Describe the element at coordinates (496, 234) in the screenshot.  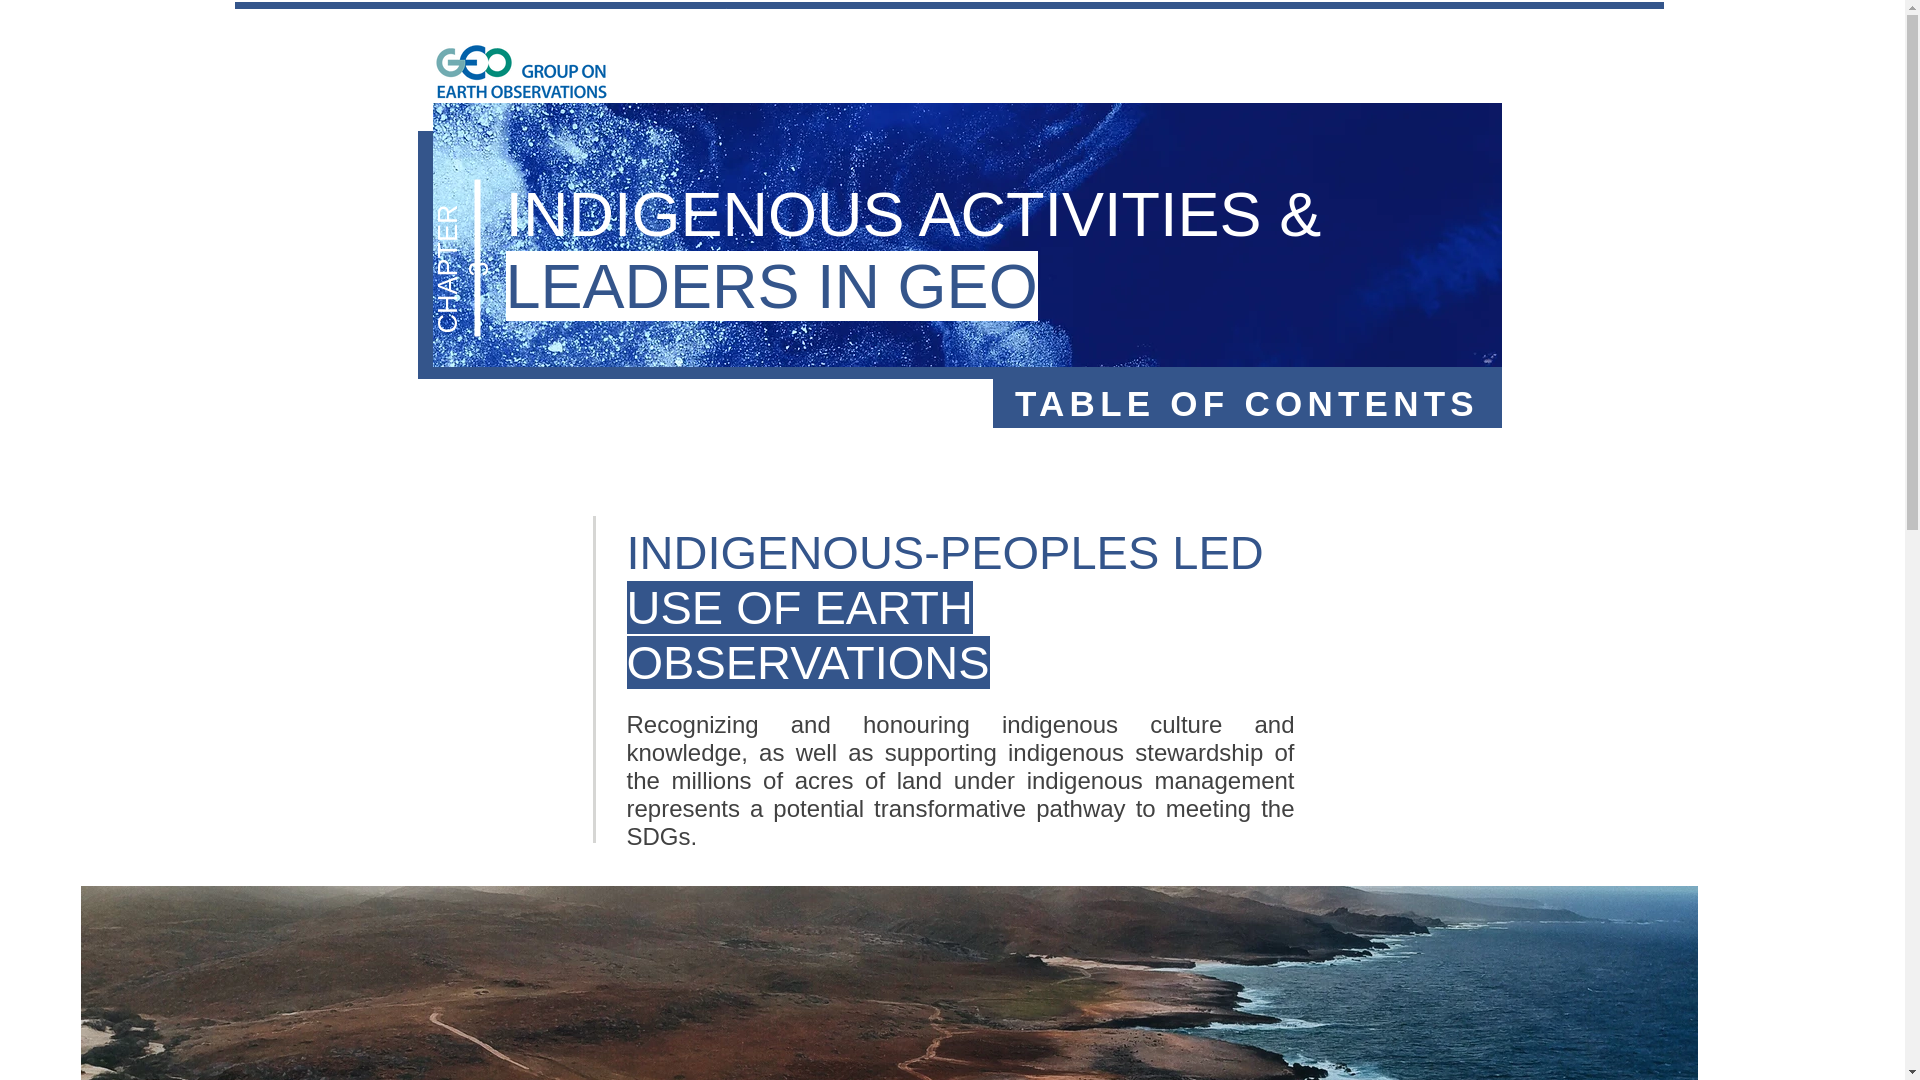
I see `CHAPTER 3` at that location.